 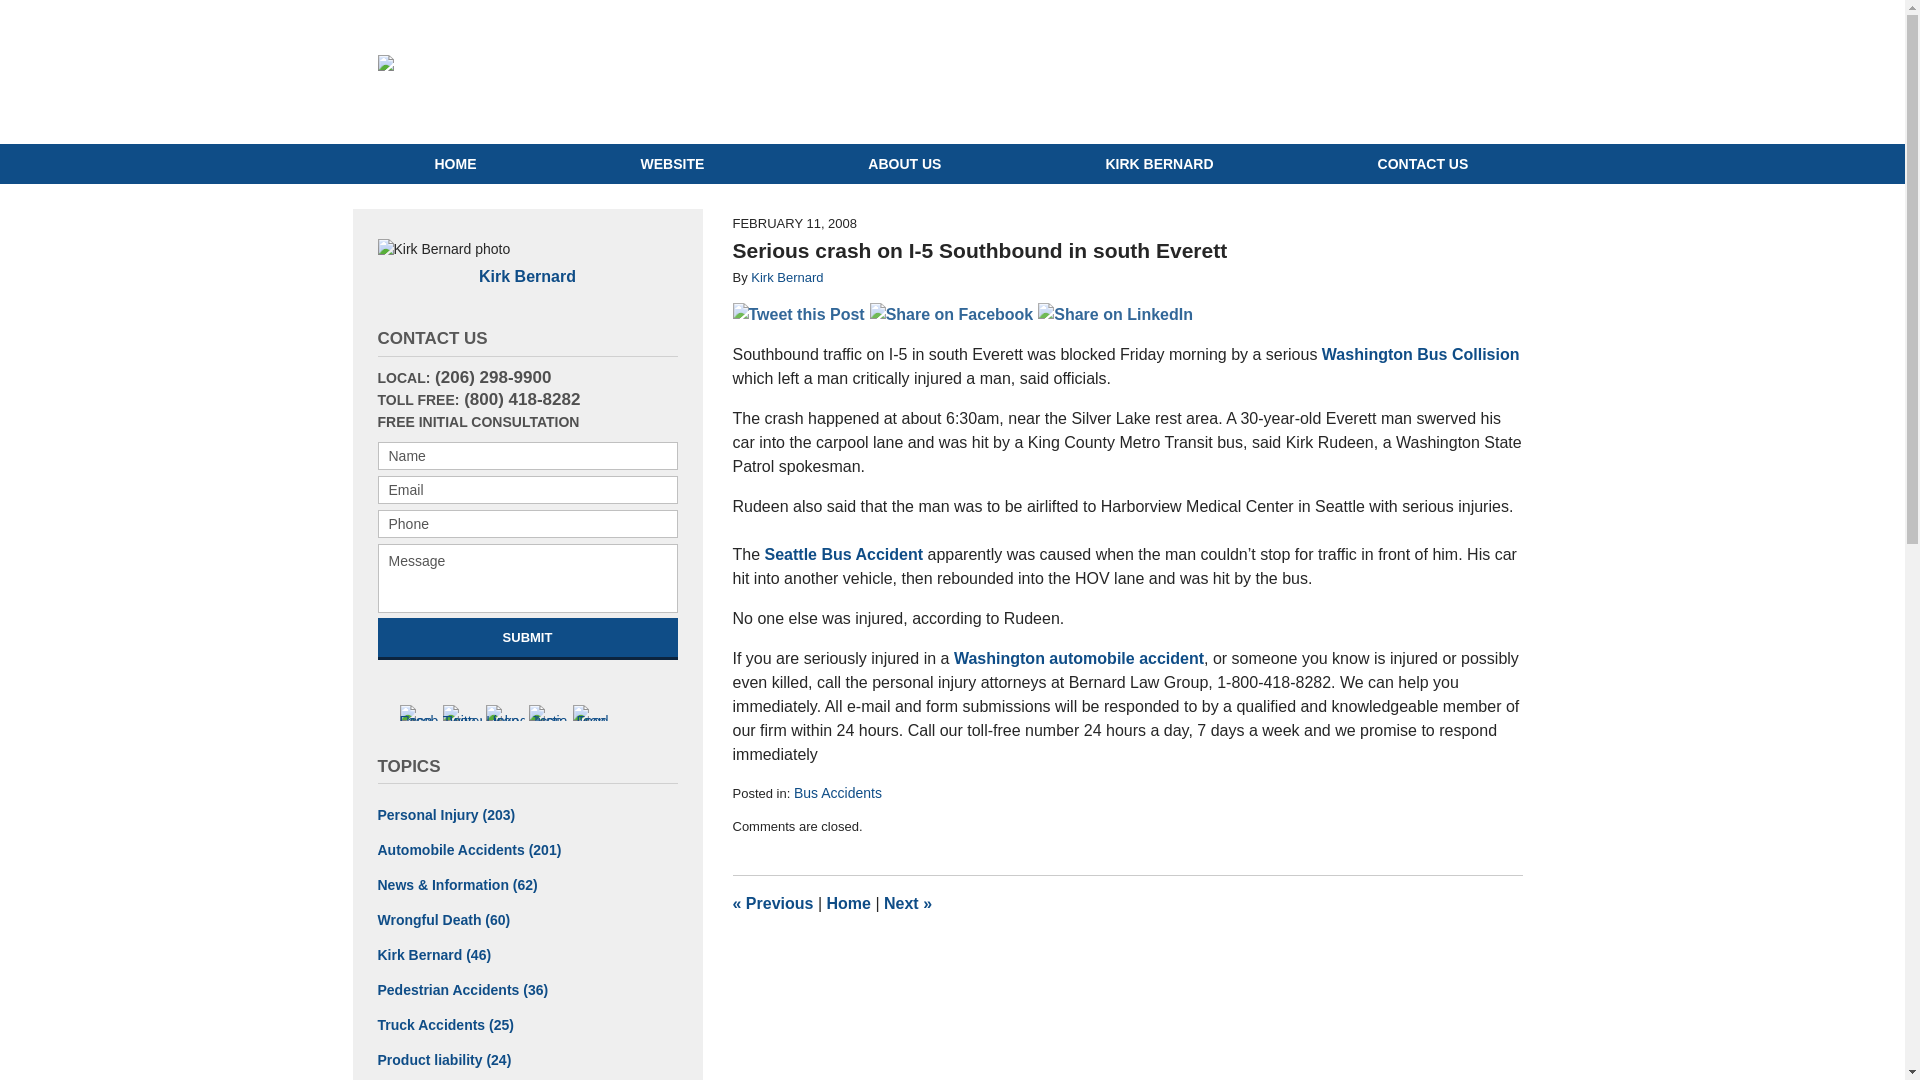 I want to click on HOME, so click(x=454, y=163).